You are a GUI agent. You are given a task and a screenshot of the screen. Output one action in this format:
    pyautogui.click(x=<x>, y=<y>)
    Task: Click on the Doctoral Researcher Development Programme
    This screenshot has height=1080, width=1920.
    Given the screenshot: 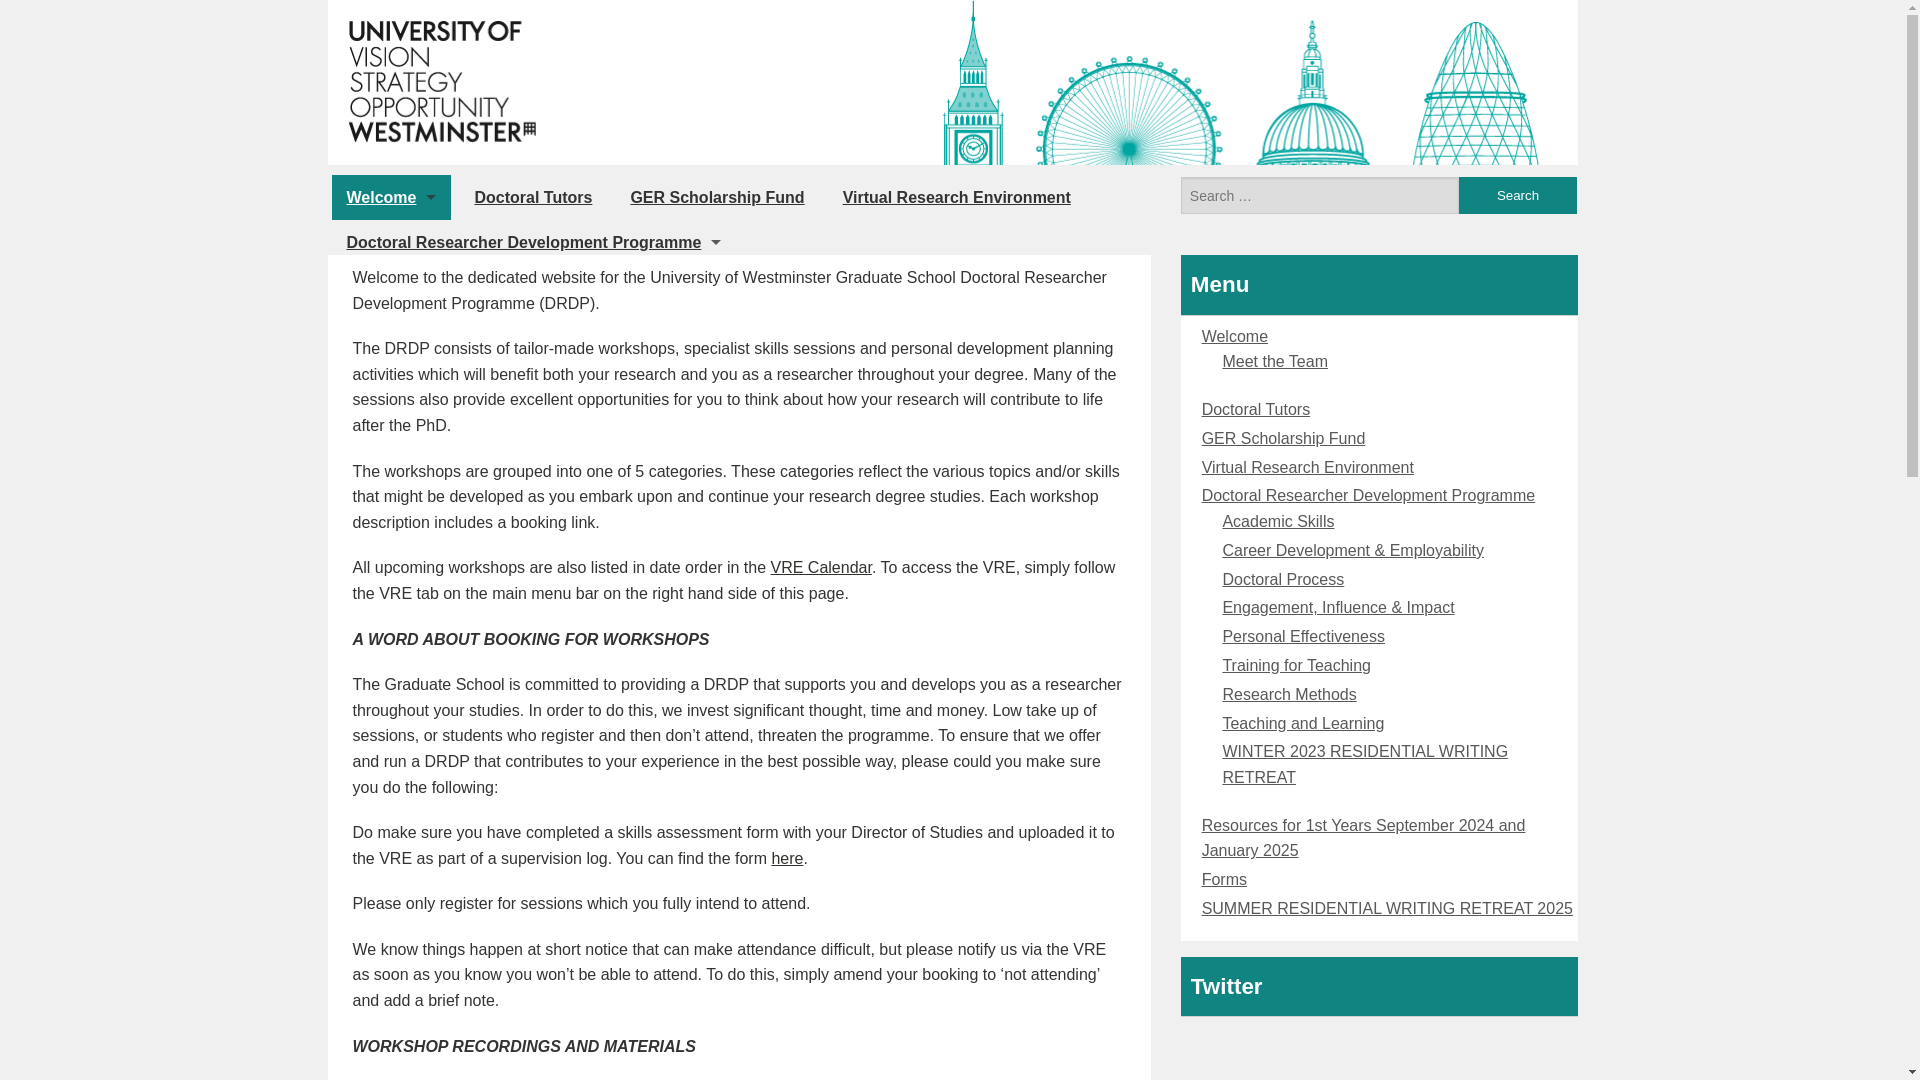 What is the action you would take?
    pyautogui.click(x=534, y=242)
    